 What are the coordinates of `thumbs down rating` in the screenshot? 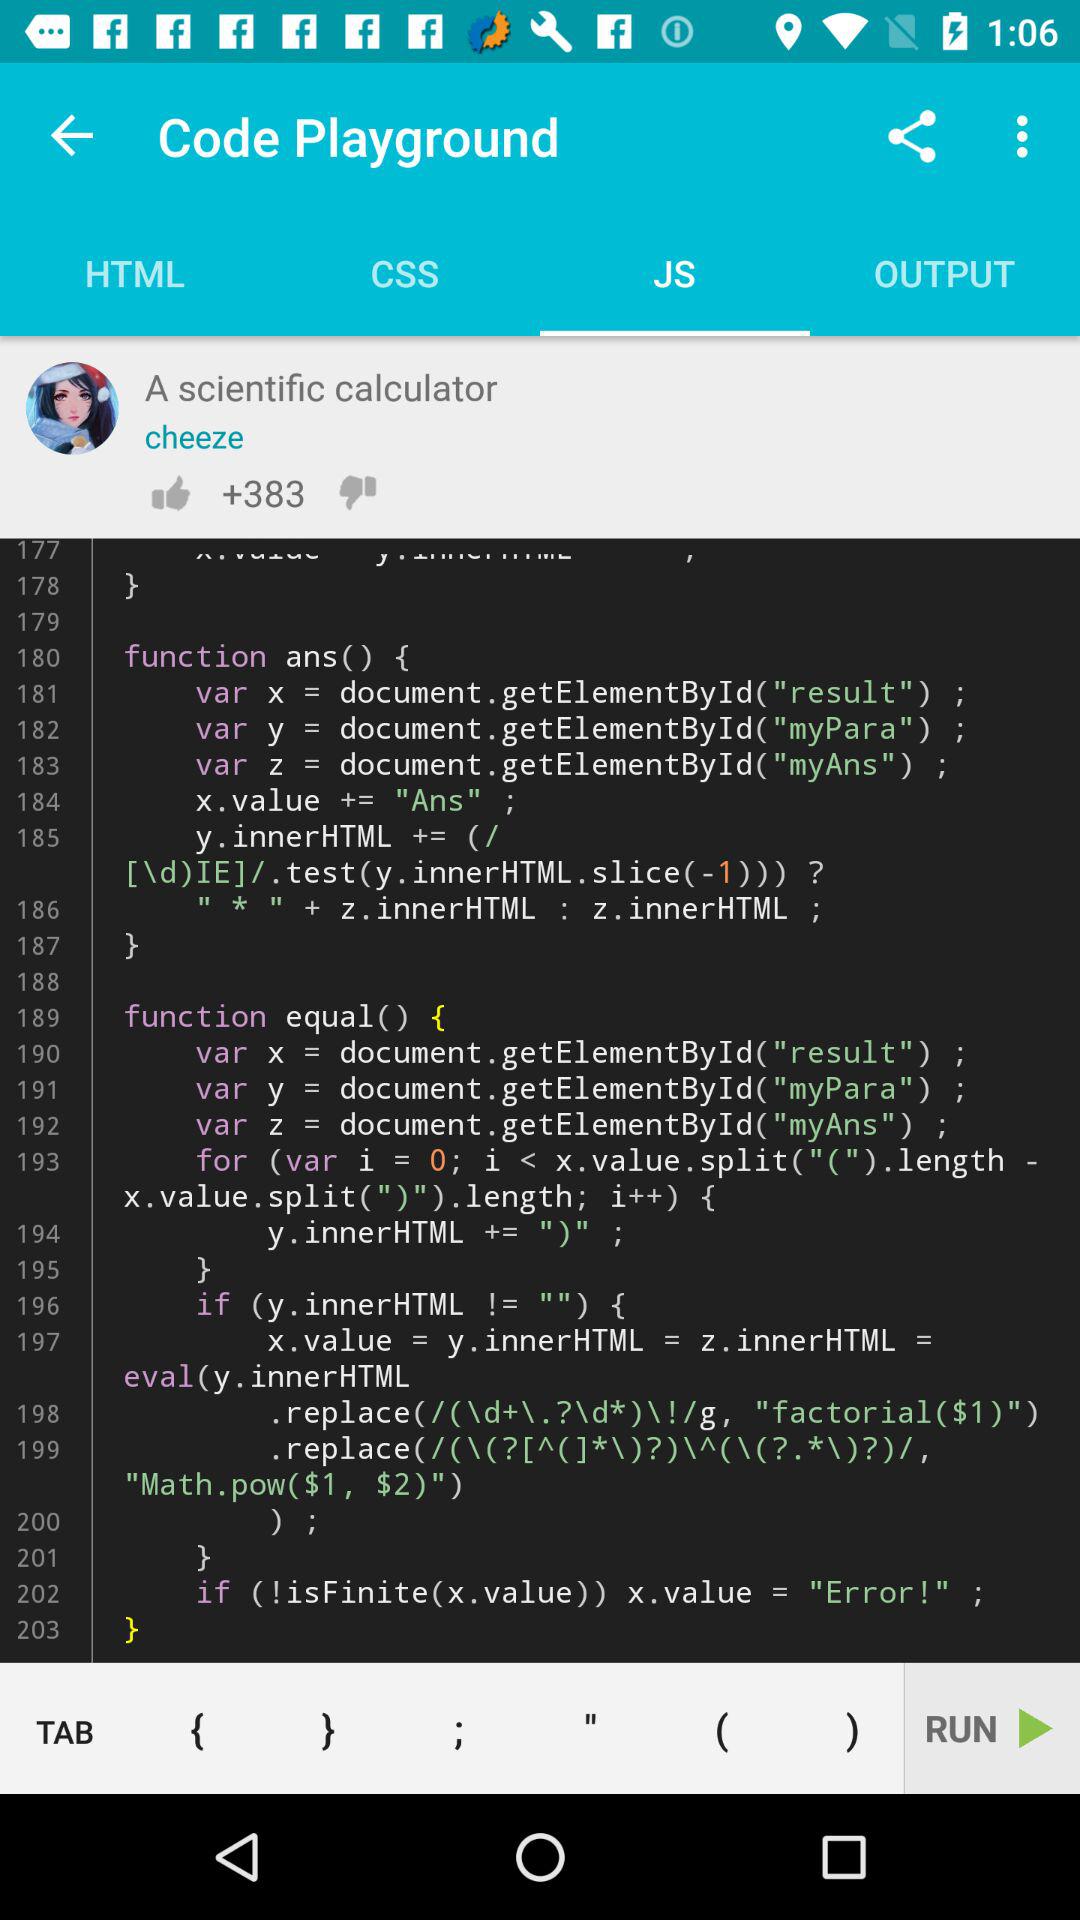 It's located at (357, 492).